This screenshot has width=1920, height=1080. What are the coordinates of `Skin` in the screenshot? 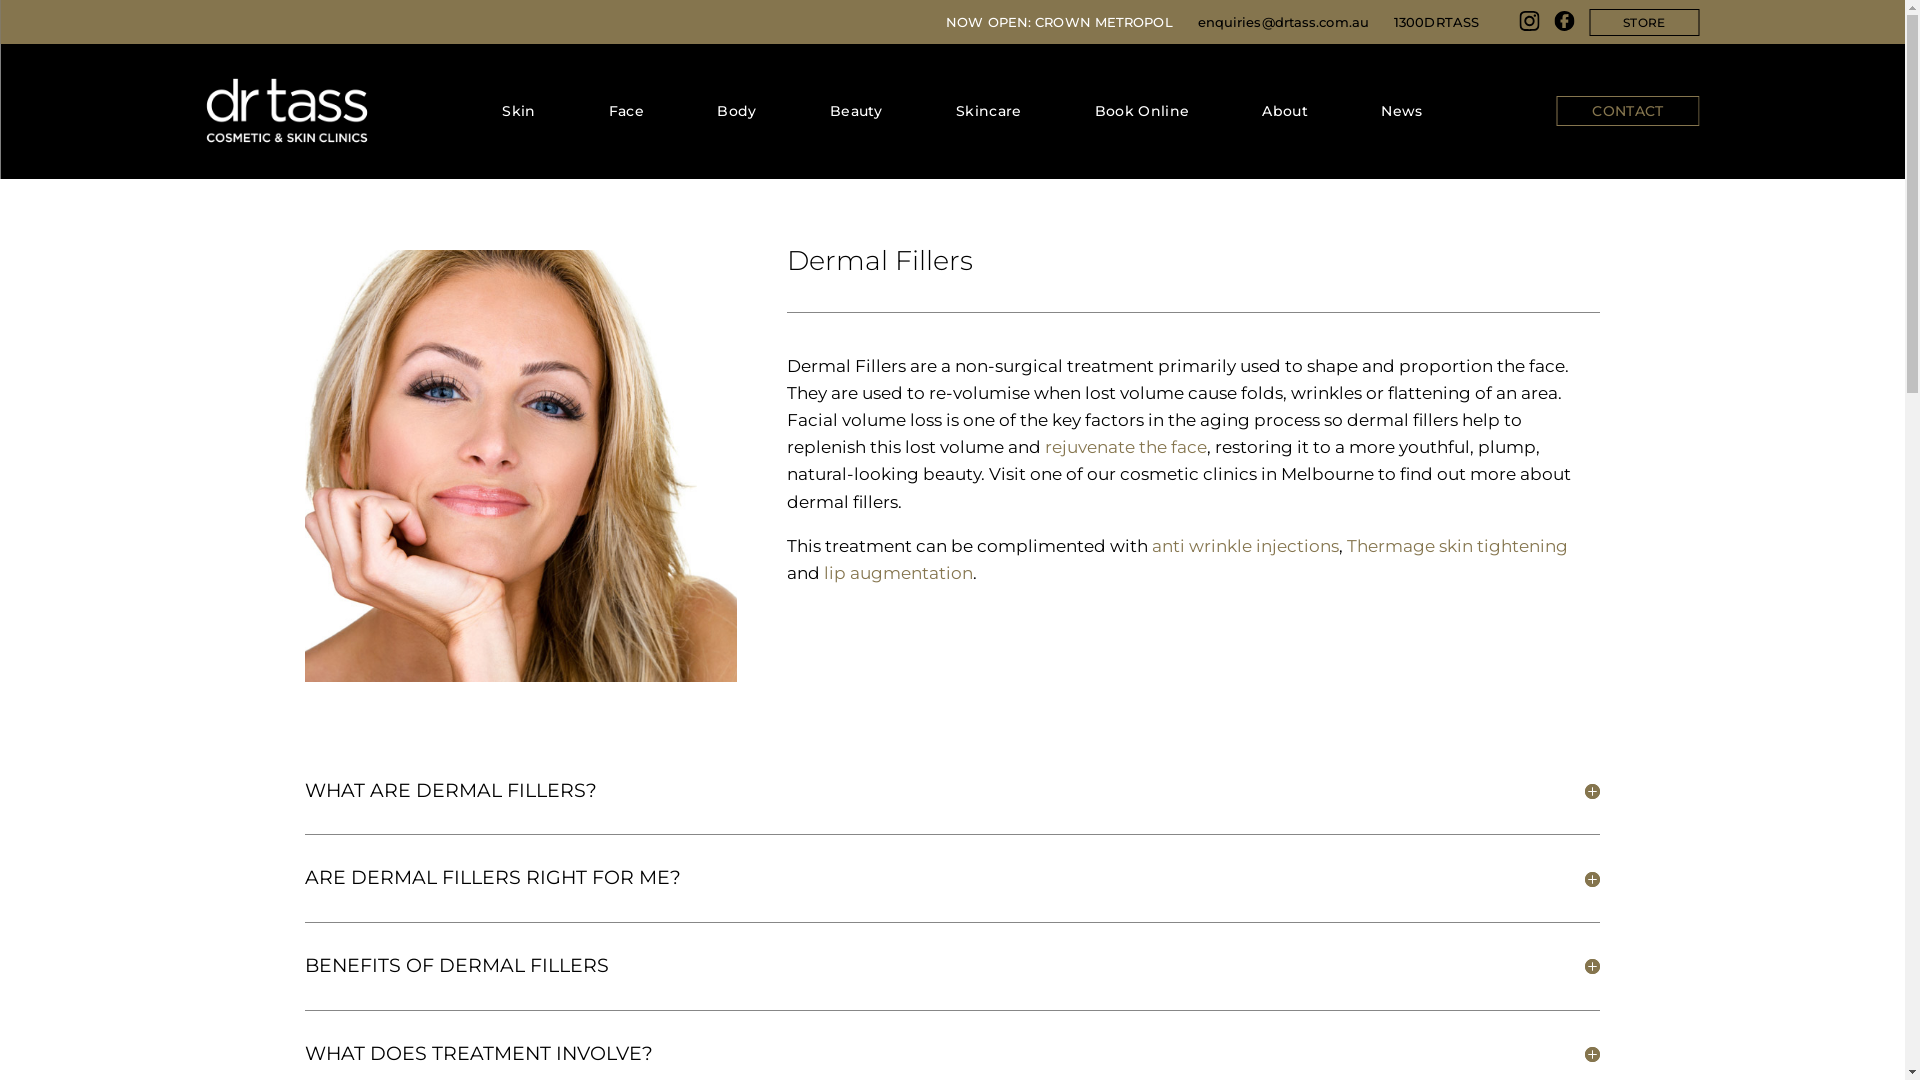 It's located at (518, 111).